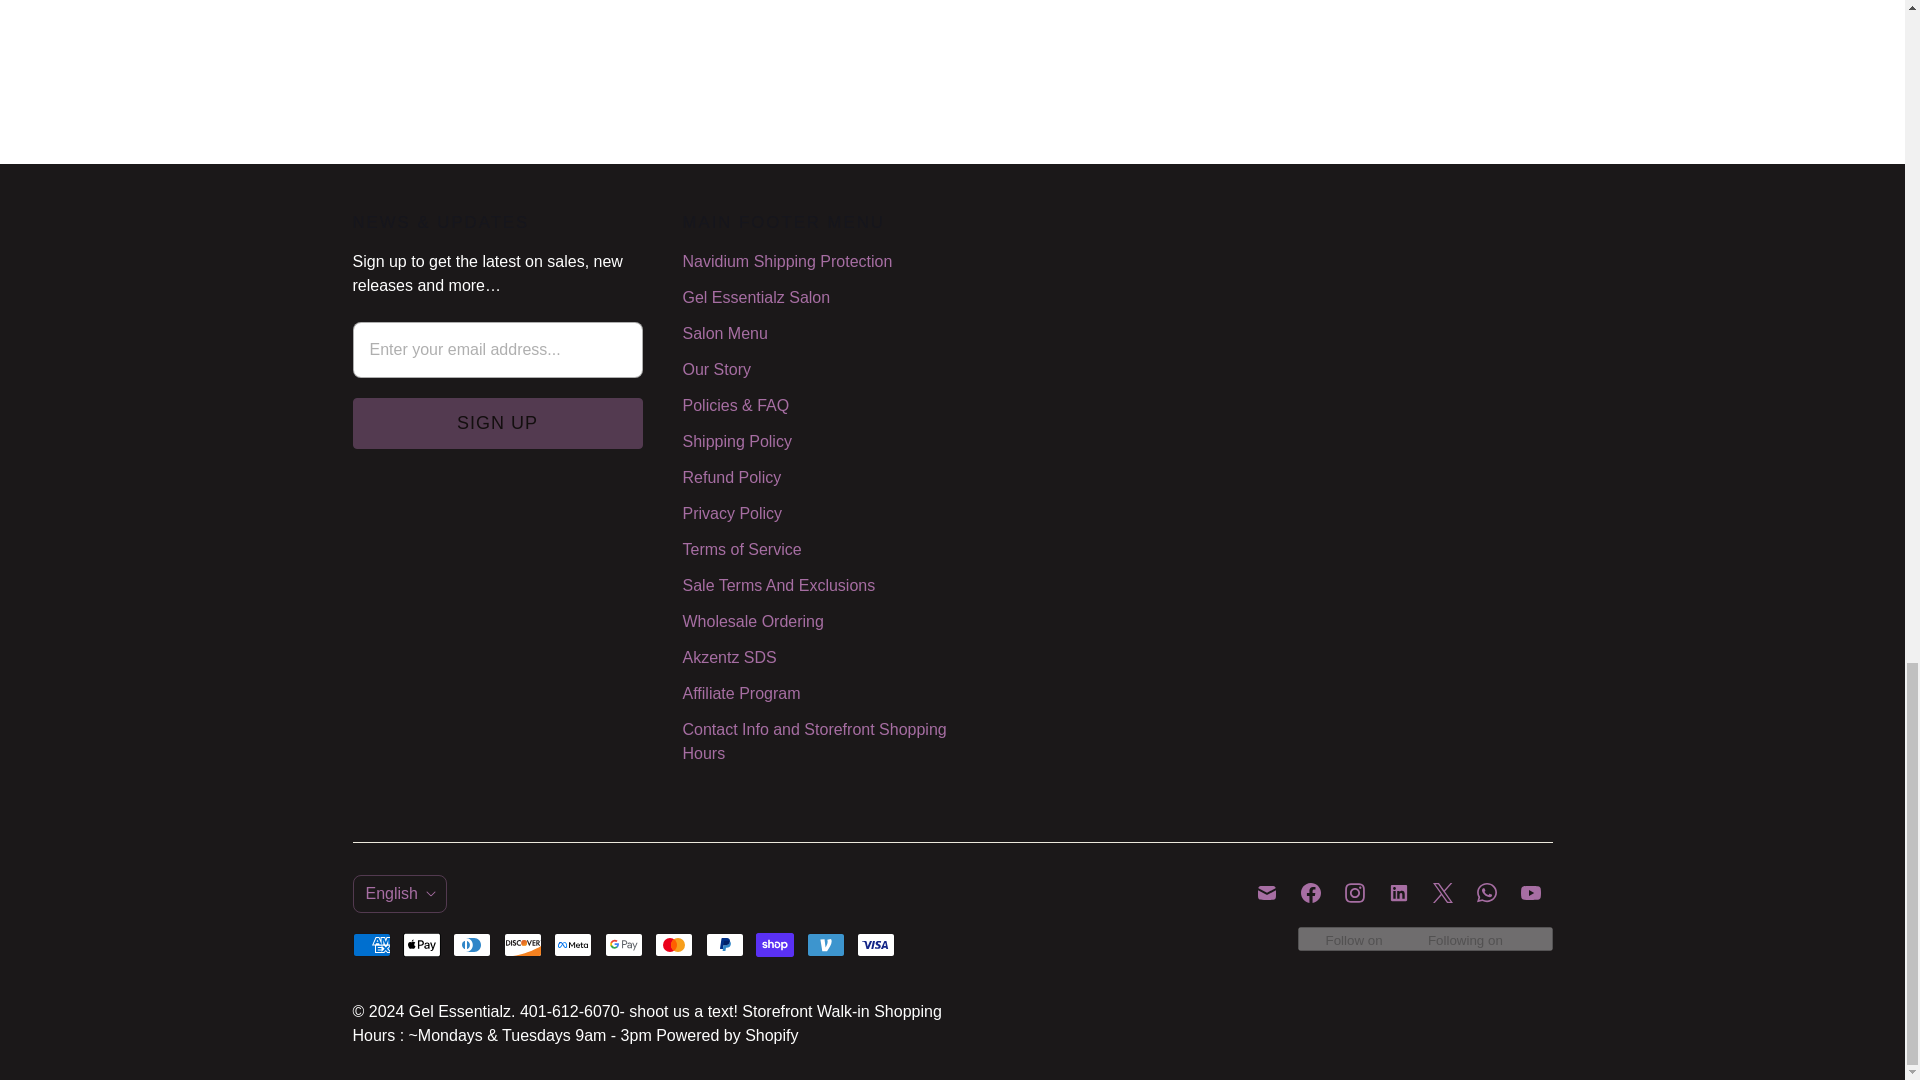 This screenshot has width=1920, height=1080. I want to click on Discover, so click(522, 944).